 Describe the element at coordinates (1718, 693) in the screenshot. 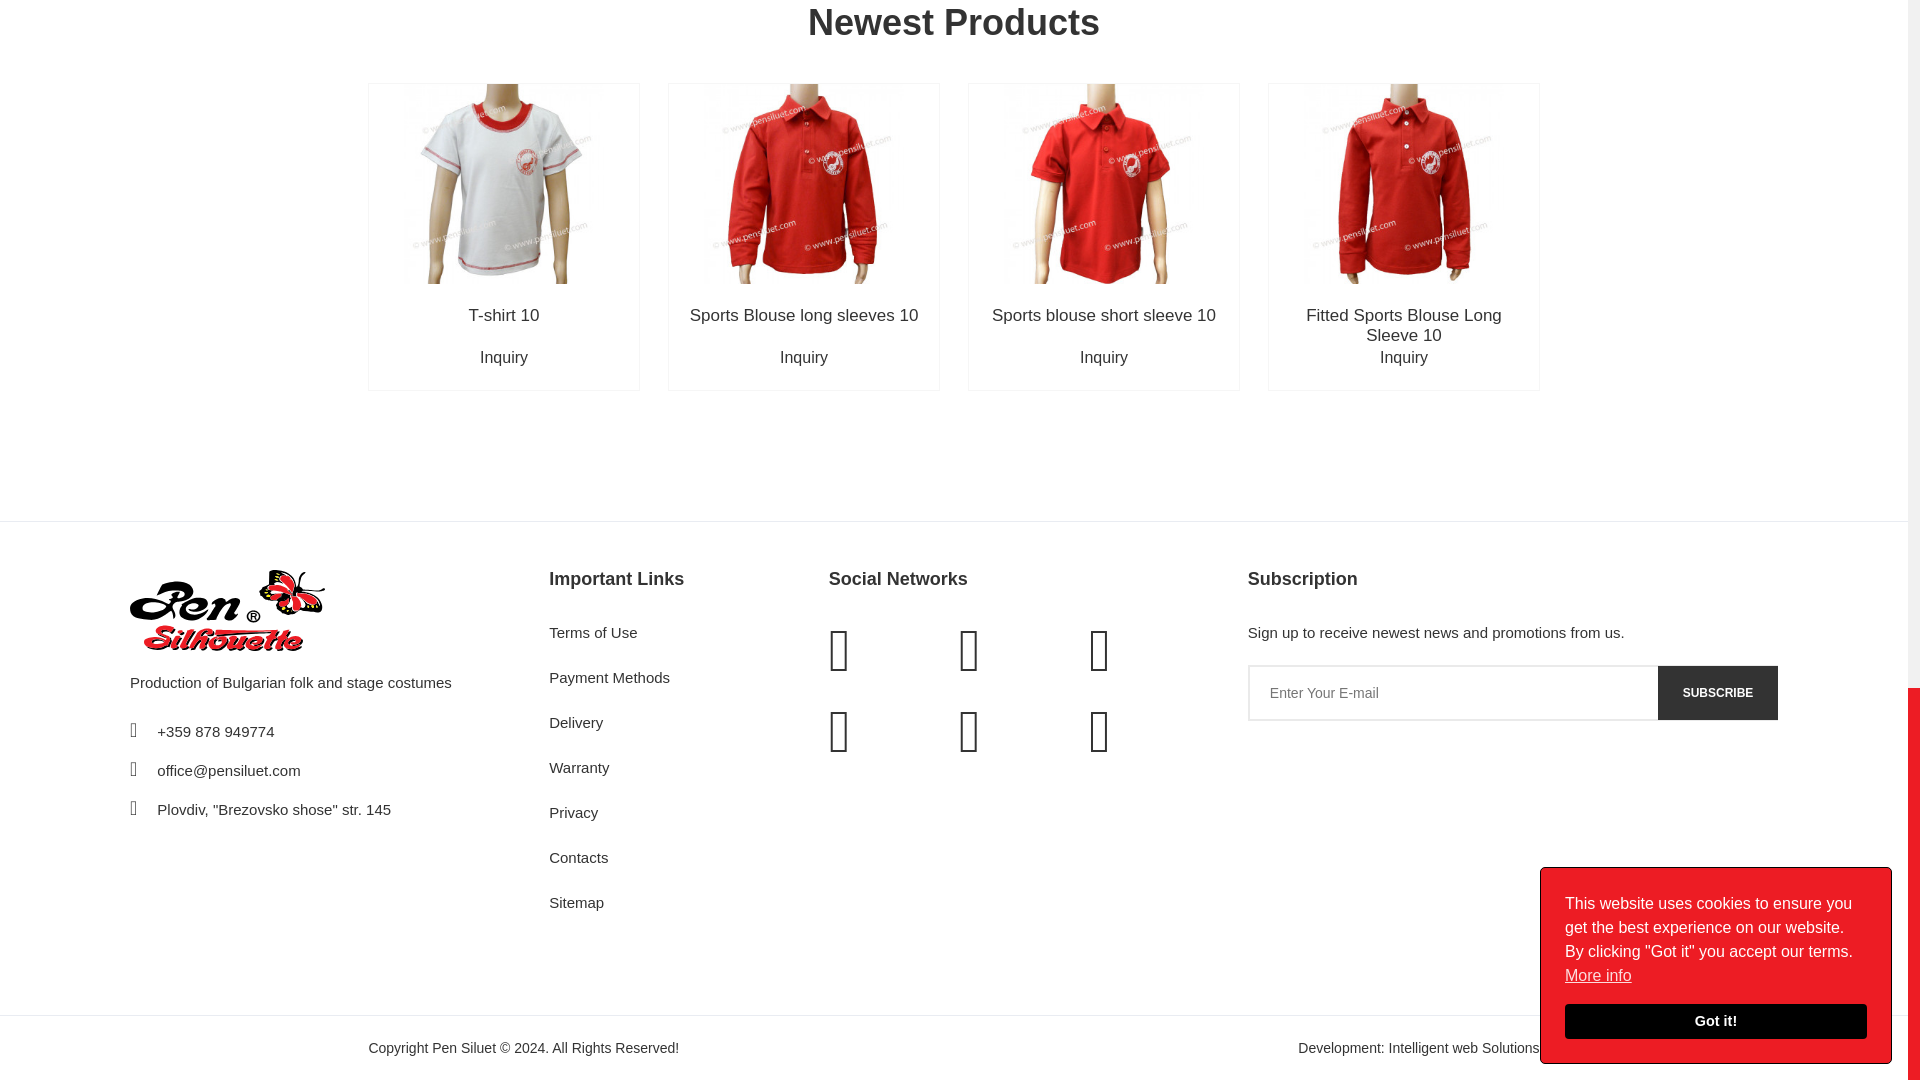

I see `Subscribe` at that location.